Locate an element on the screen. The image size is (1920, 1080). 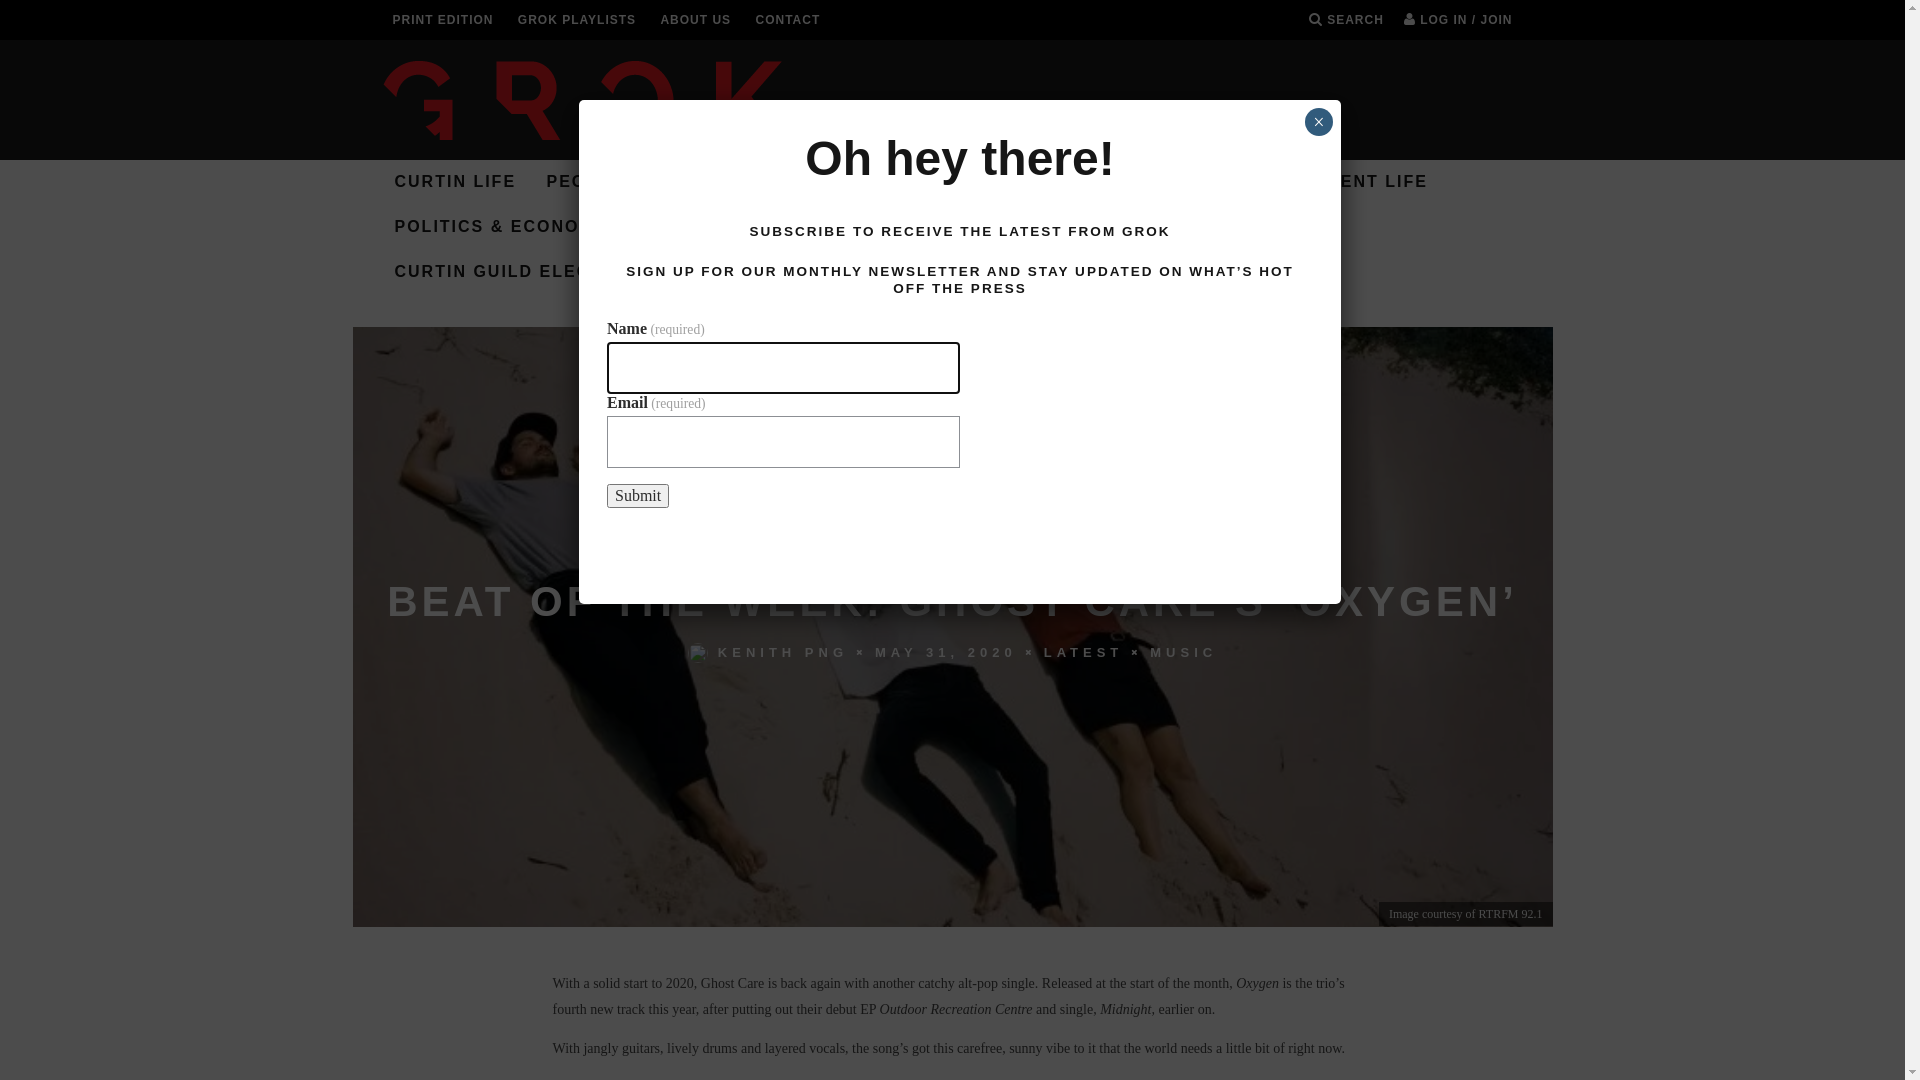
WHAT MATTERS AT CURTIN is located at coordinates (895, 182).